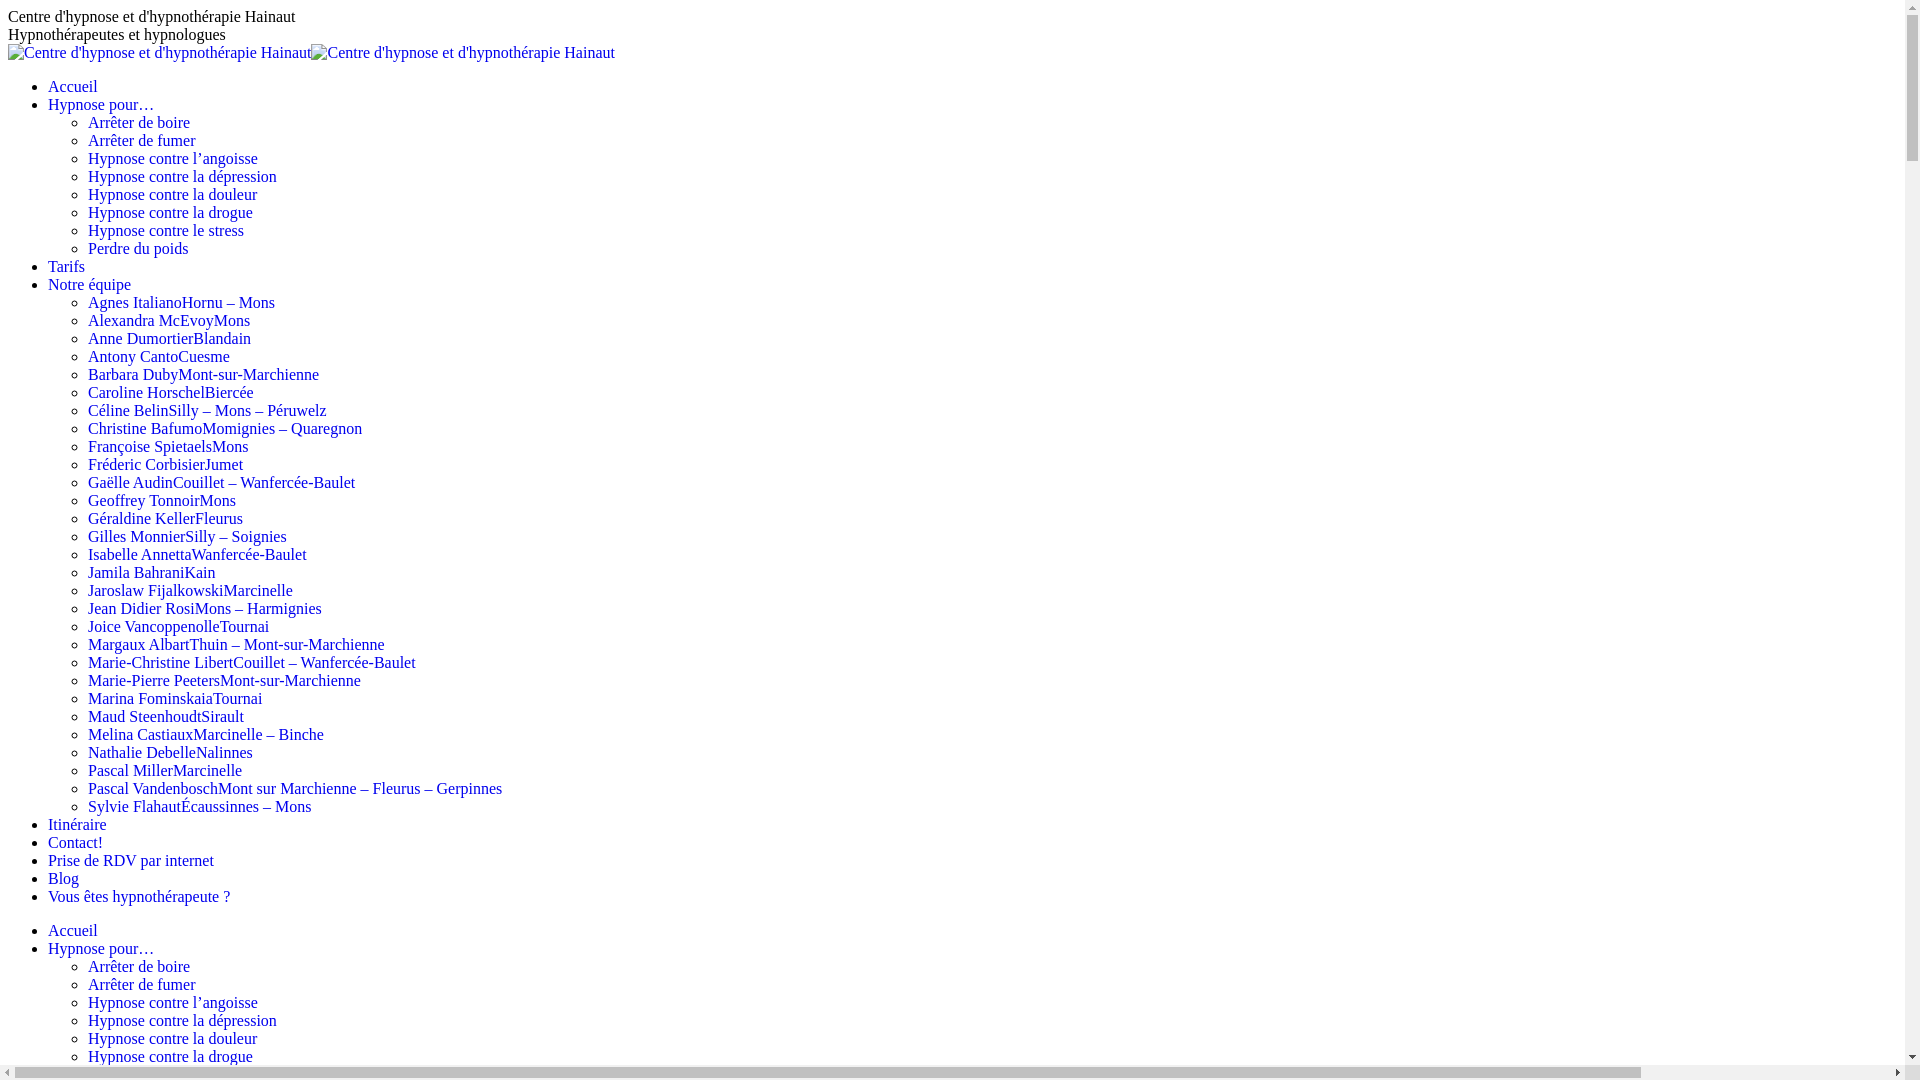 This screenshot has height=1080, width=1920. Describe the element at coordinates (138, 248) in the screenshot. I see `Perdre du poids` at that location.